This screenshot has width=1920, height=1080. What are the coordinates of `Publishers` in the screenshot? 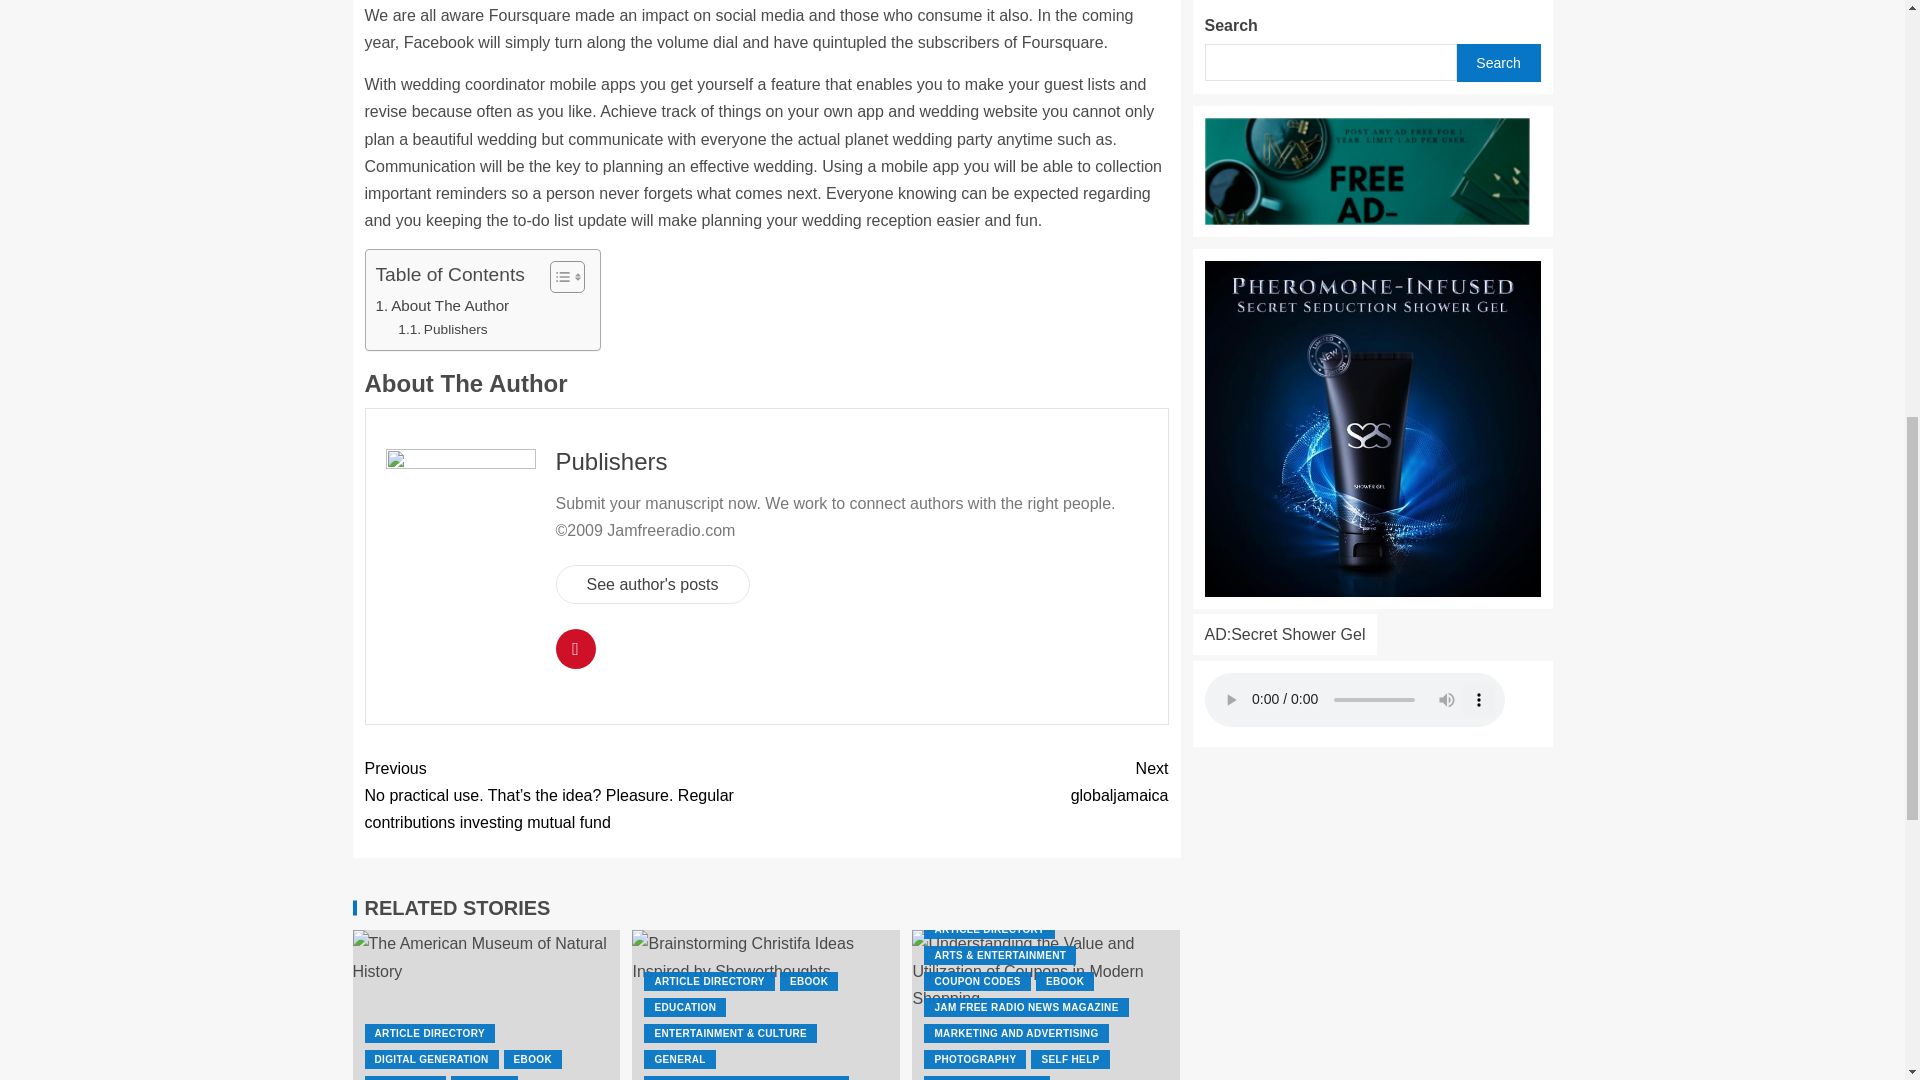 It's located at (612, 462).